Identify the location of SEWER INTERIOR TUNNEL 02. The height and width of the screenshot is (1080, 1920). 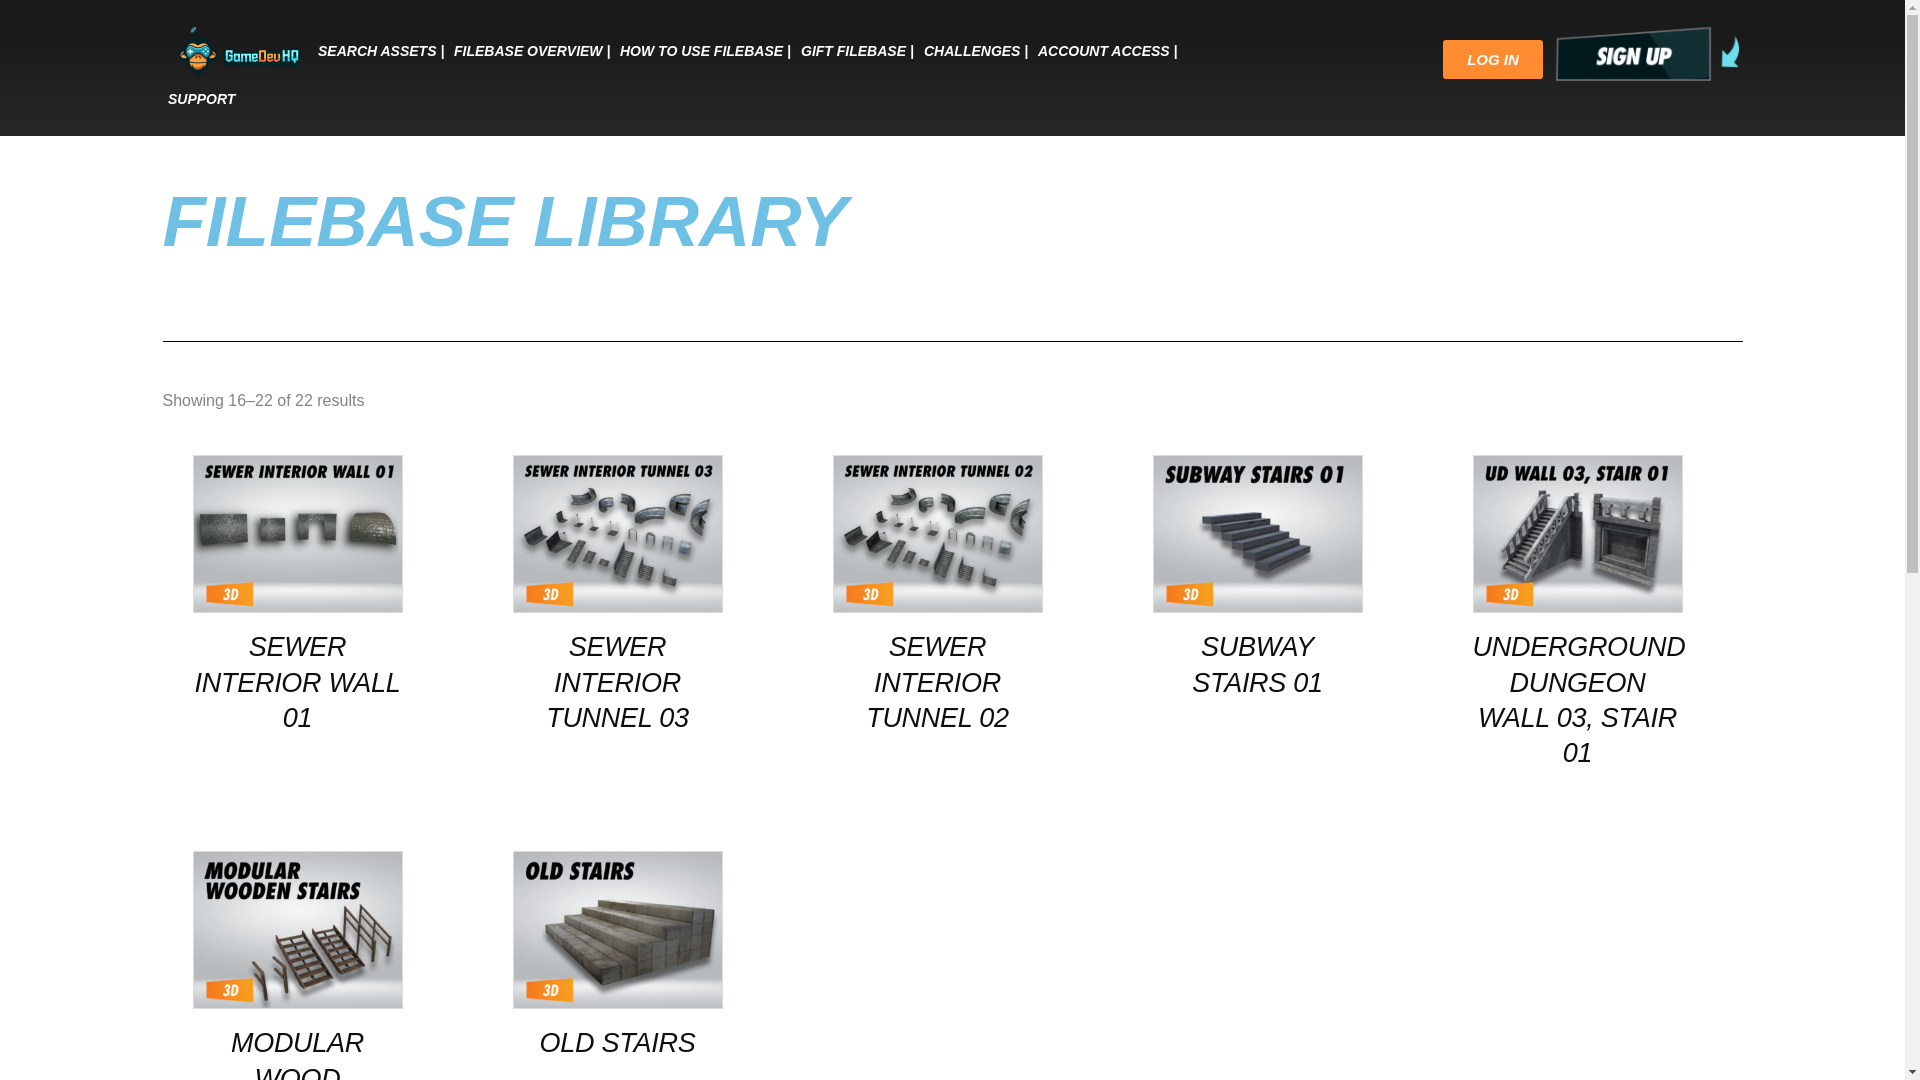
(936, 682).